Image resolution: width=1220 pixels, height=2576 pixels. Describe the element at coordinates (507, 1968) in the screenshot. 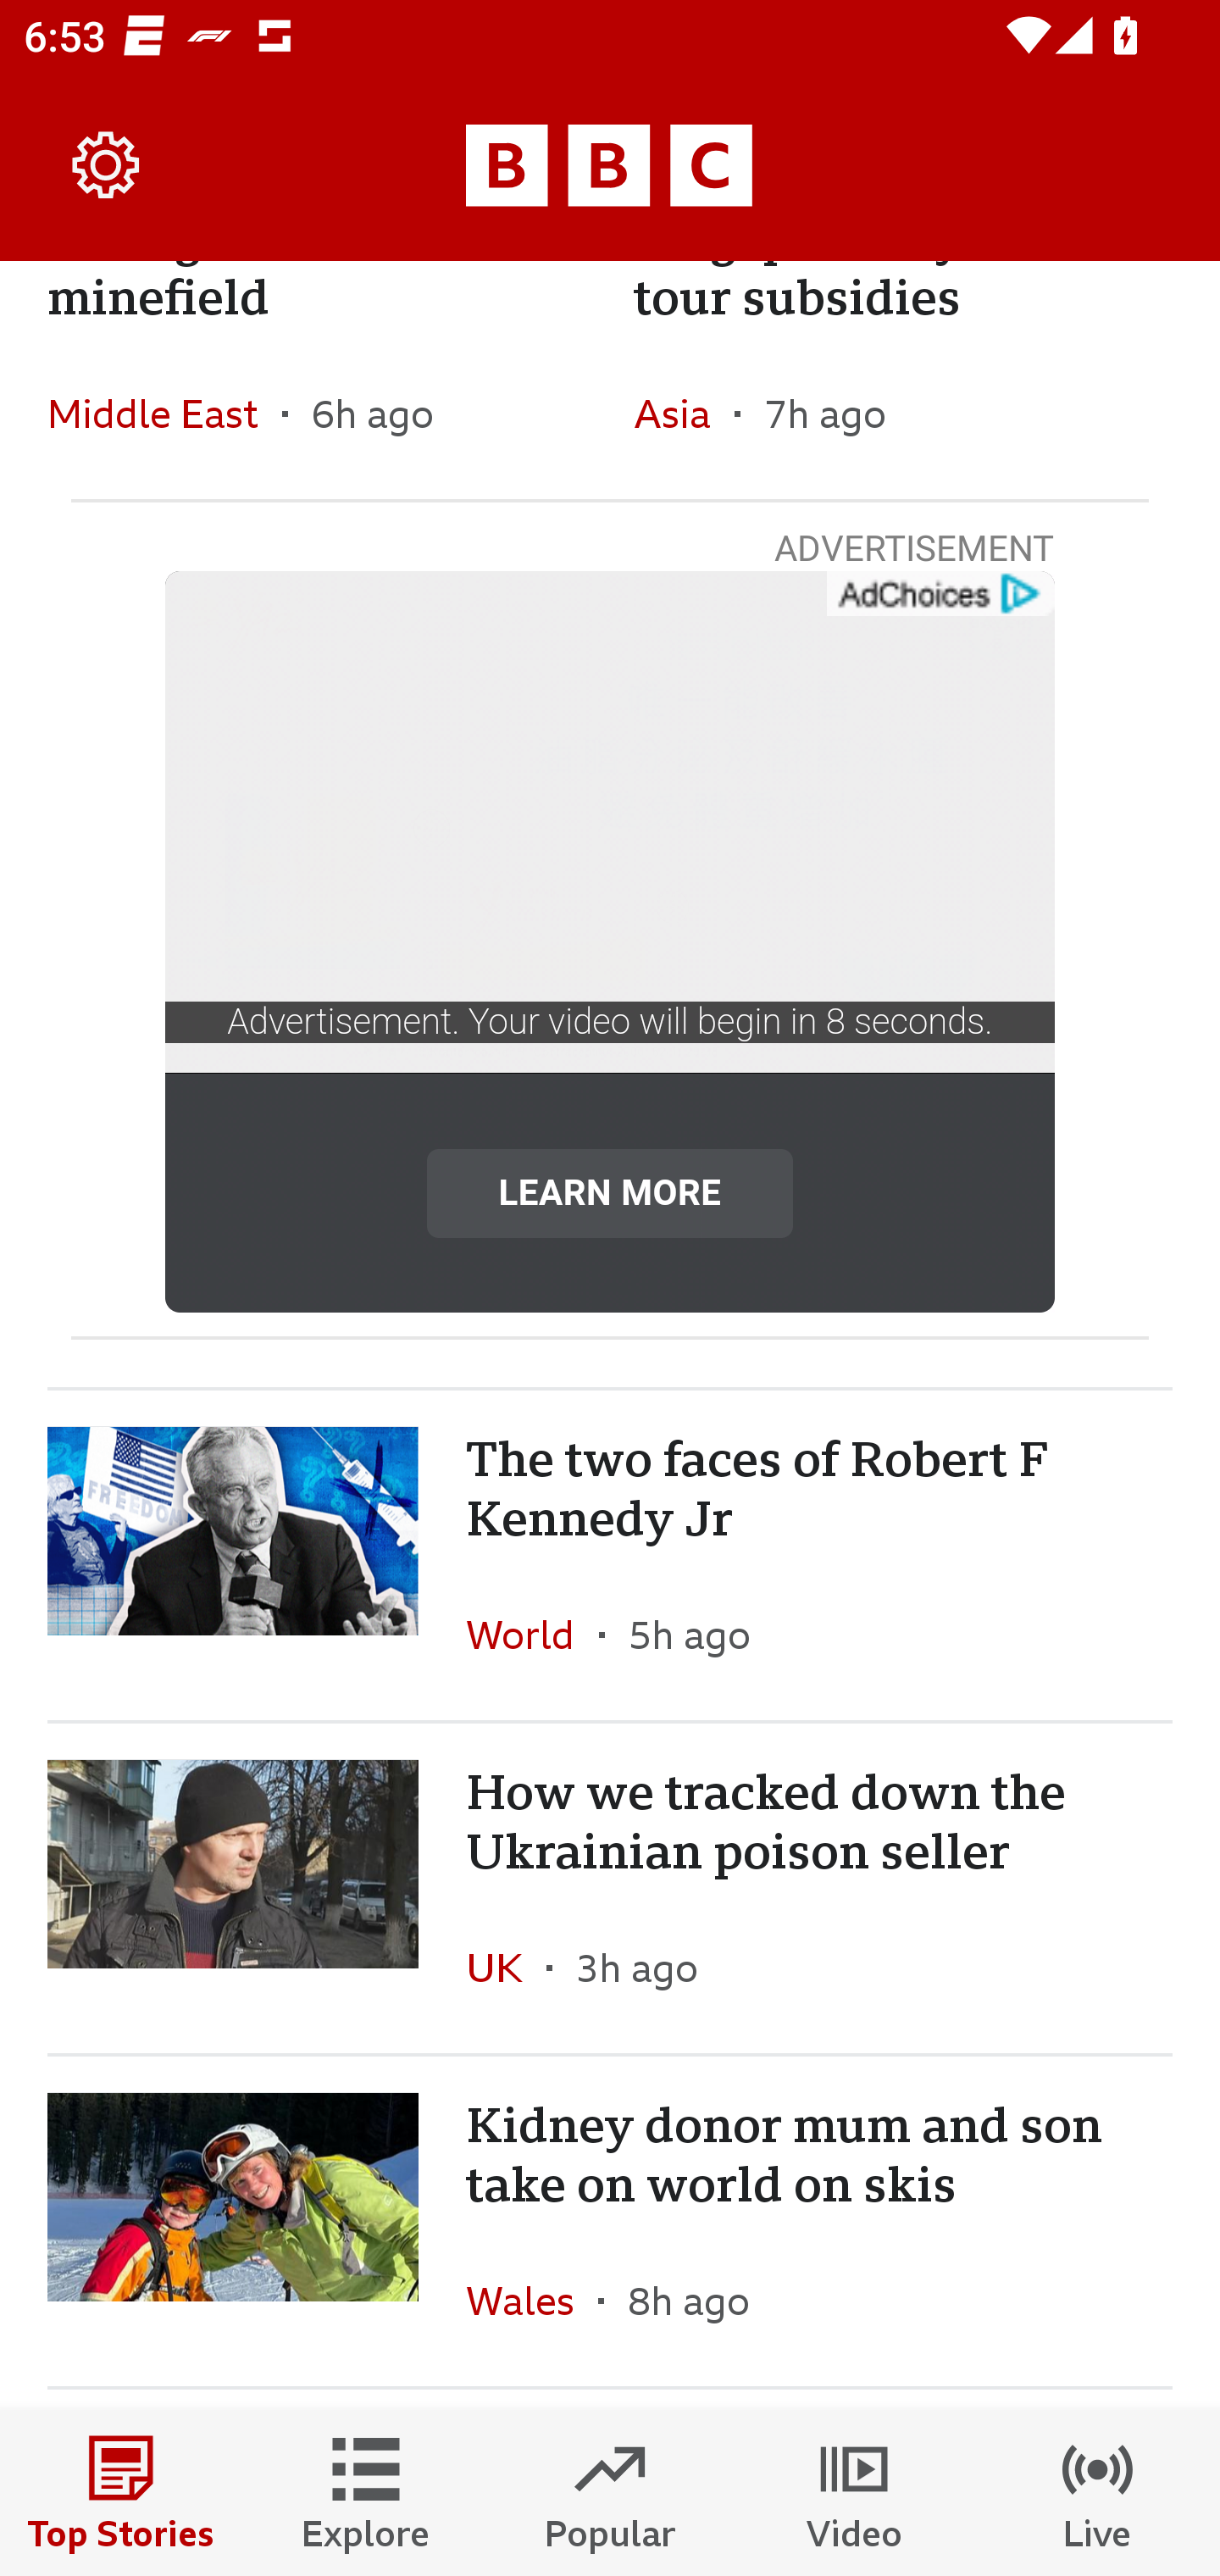

I see `UK In the section UK` at that location.